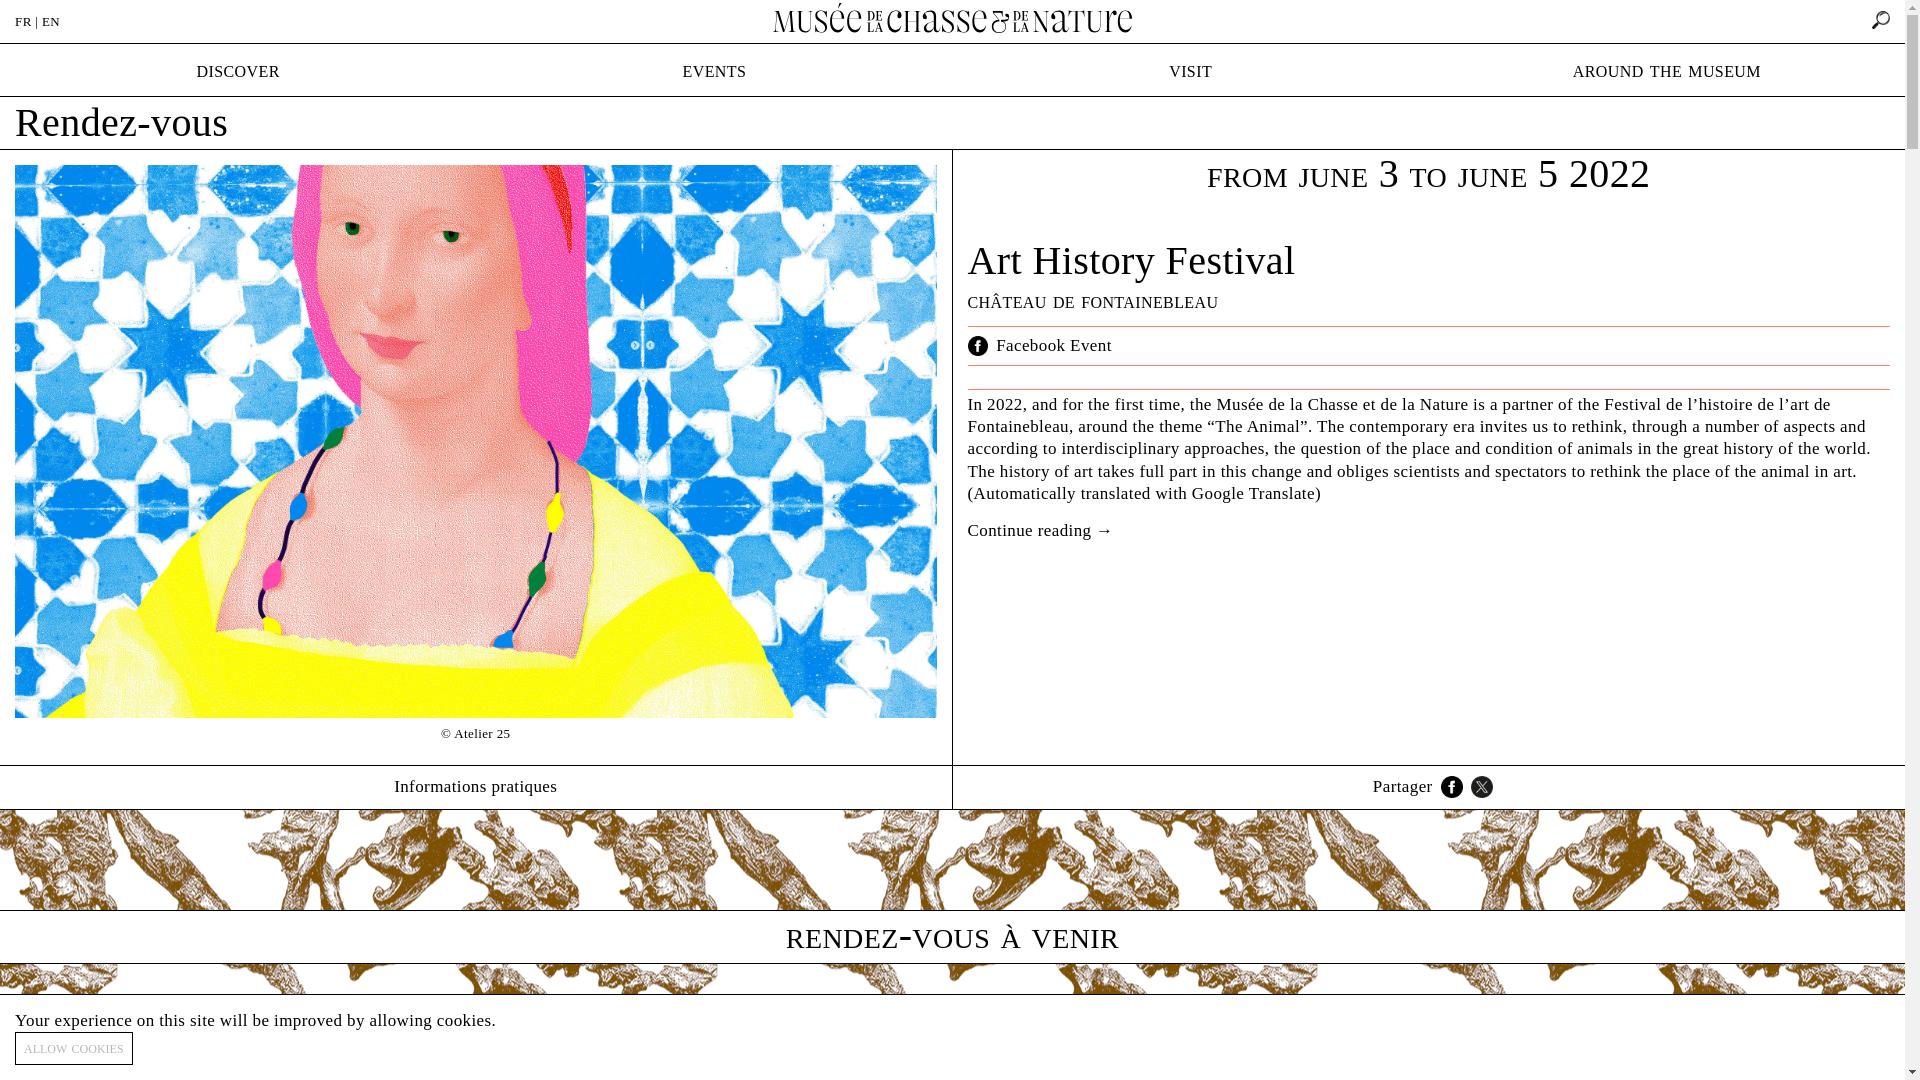 This screenshot has height=1080, width=1920. What do you see at coordinates (24, 22) in the screenshot?
I see `FR` at bounding box center [24, 22].